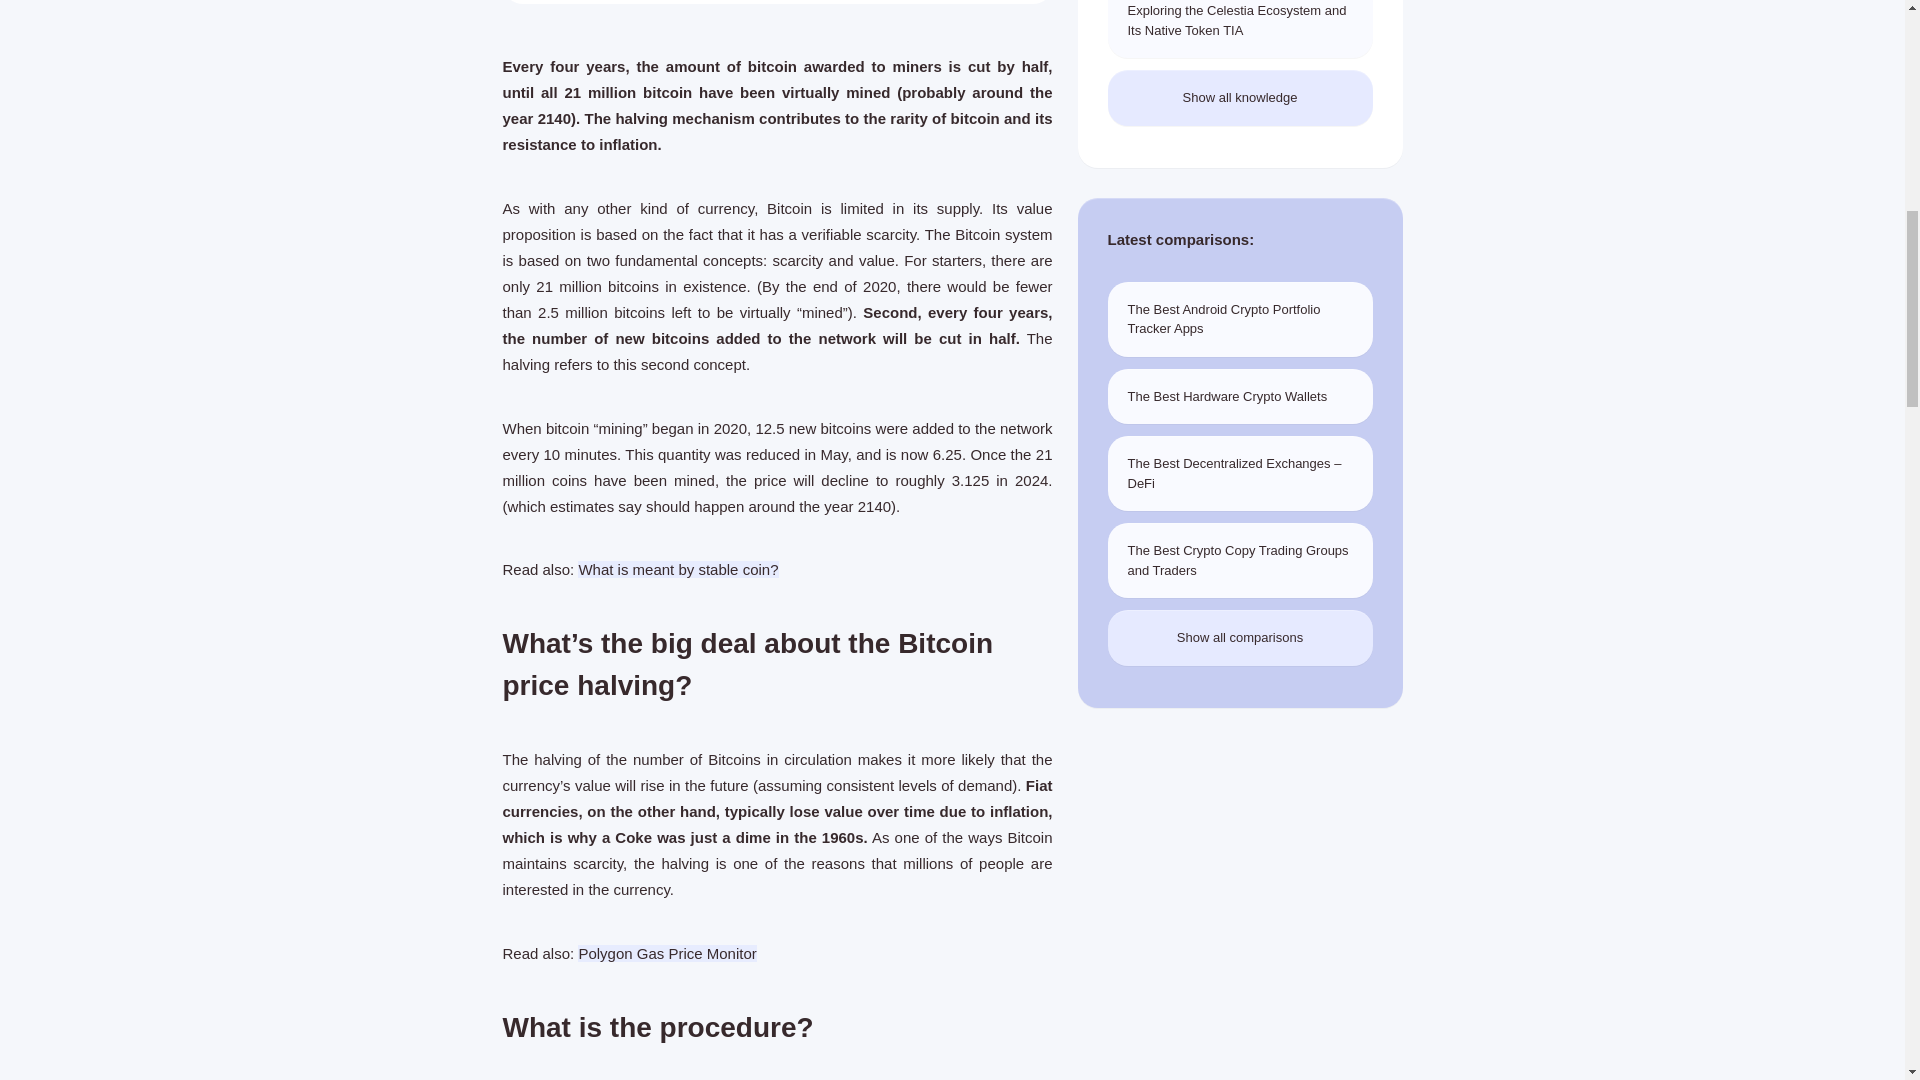 This screenshot has height=1080, width=1920. Describe the element at coordinates (1240, 319) in the screenshot. I see `The Best Android Crypto Portfolio Tracker Apps` at that location.